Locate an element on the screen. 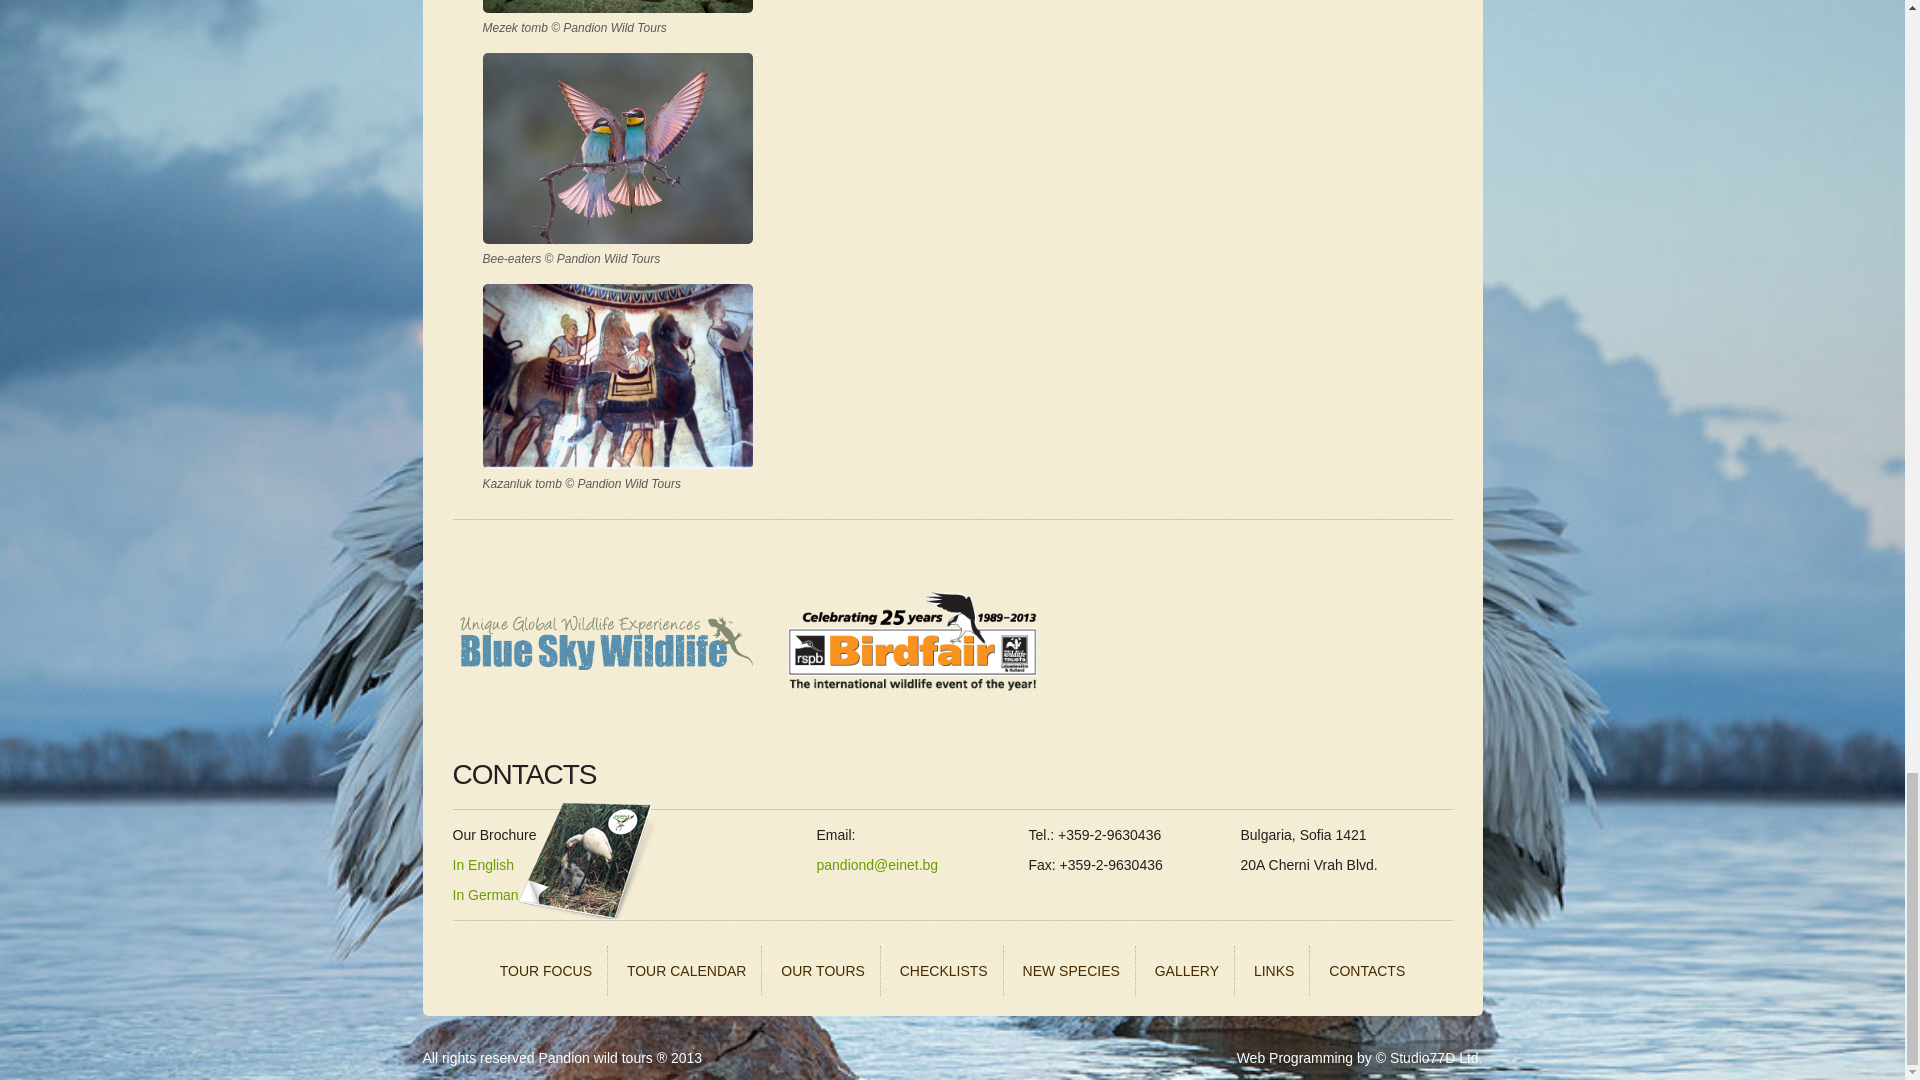 This screenshot has height=1080, width=1920. In German is located at coordinates (484, 894).